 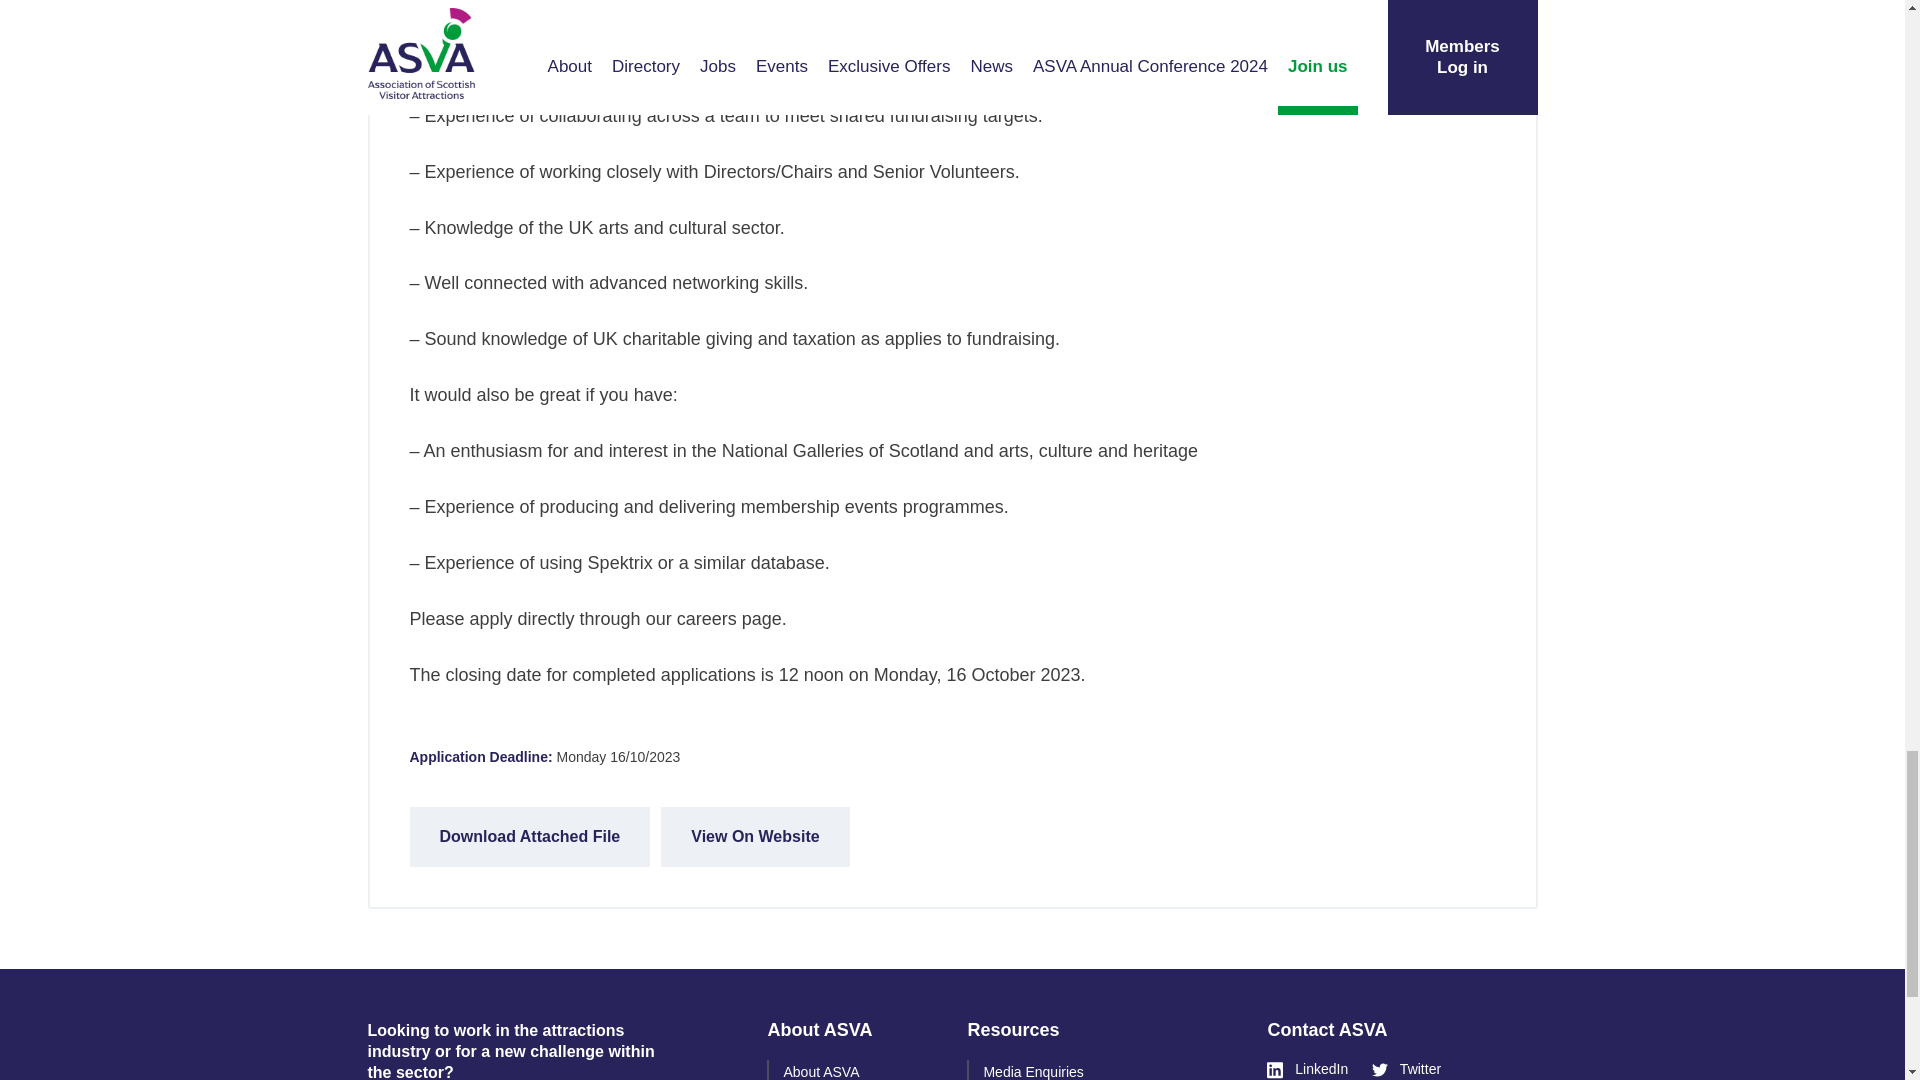 What do you see at coordinates (1406, 1068) in the screenshot?
I see `Twitter` at bounding box center [1406, 1068].